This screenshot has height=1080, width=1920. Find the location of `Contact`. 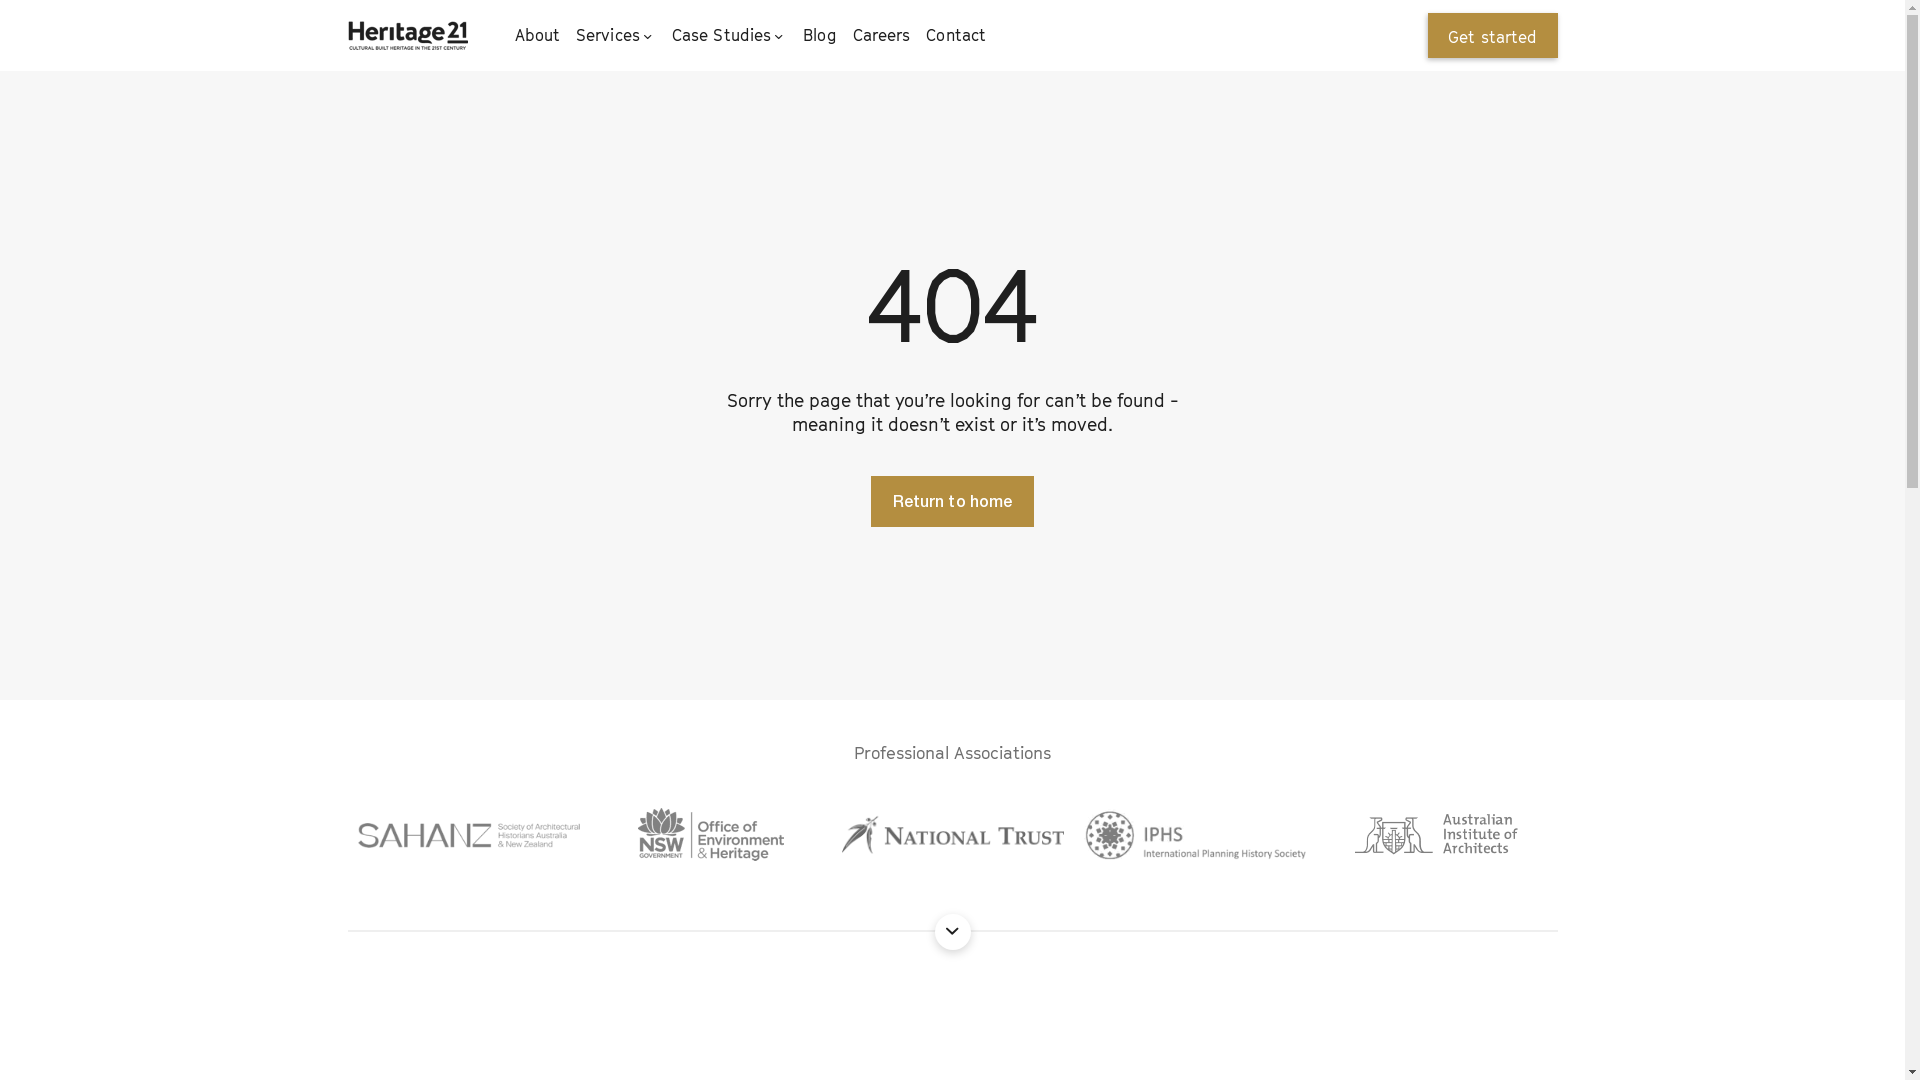

Contact is located at coordinates (956, 35).